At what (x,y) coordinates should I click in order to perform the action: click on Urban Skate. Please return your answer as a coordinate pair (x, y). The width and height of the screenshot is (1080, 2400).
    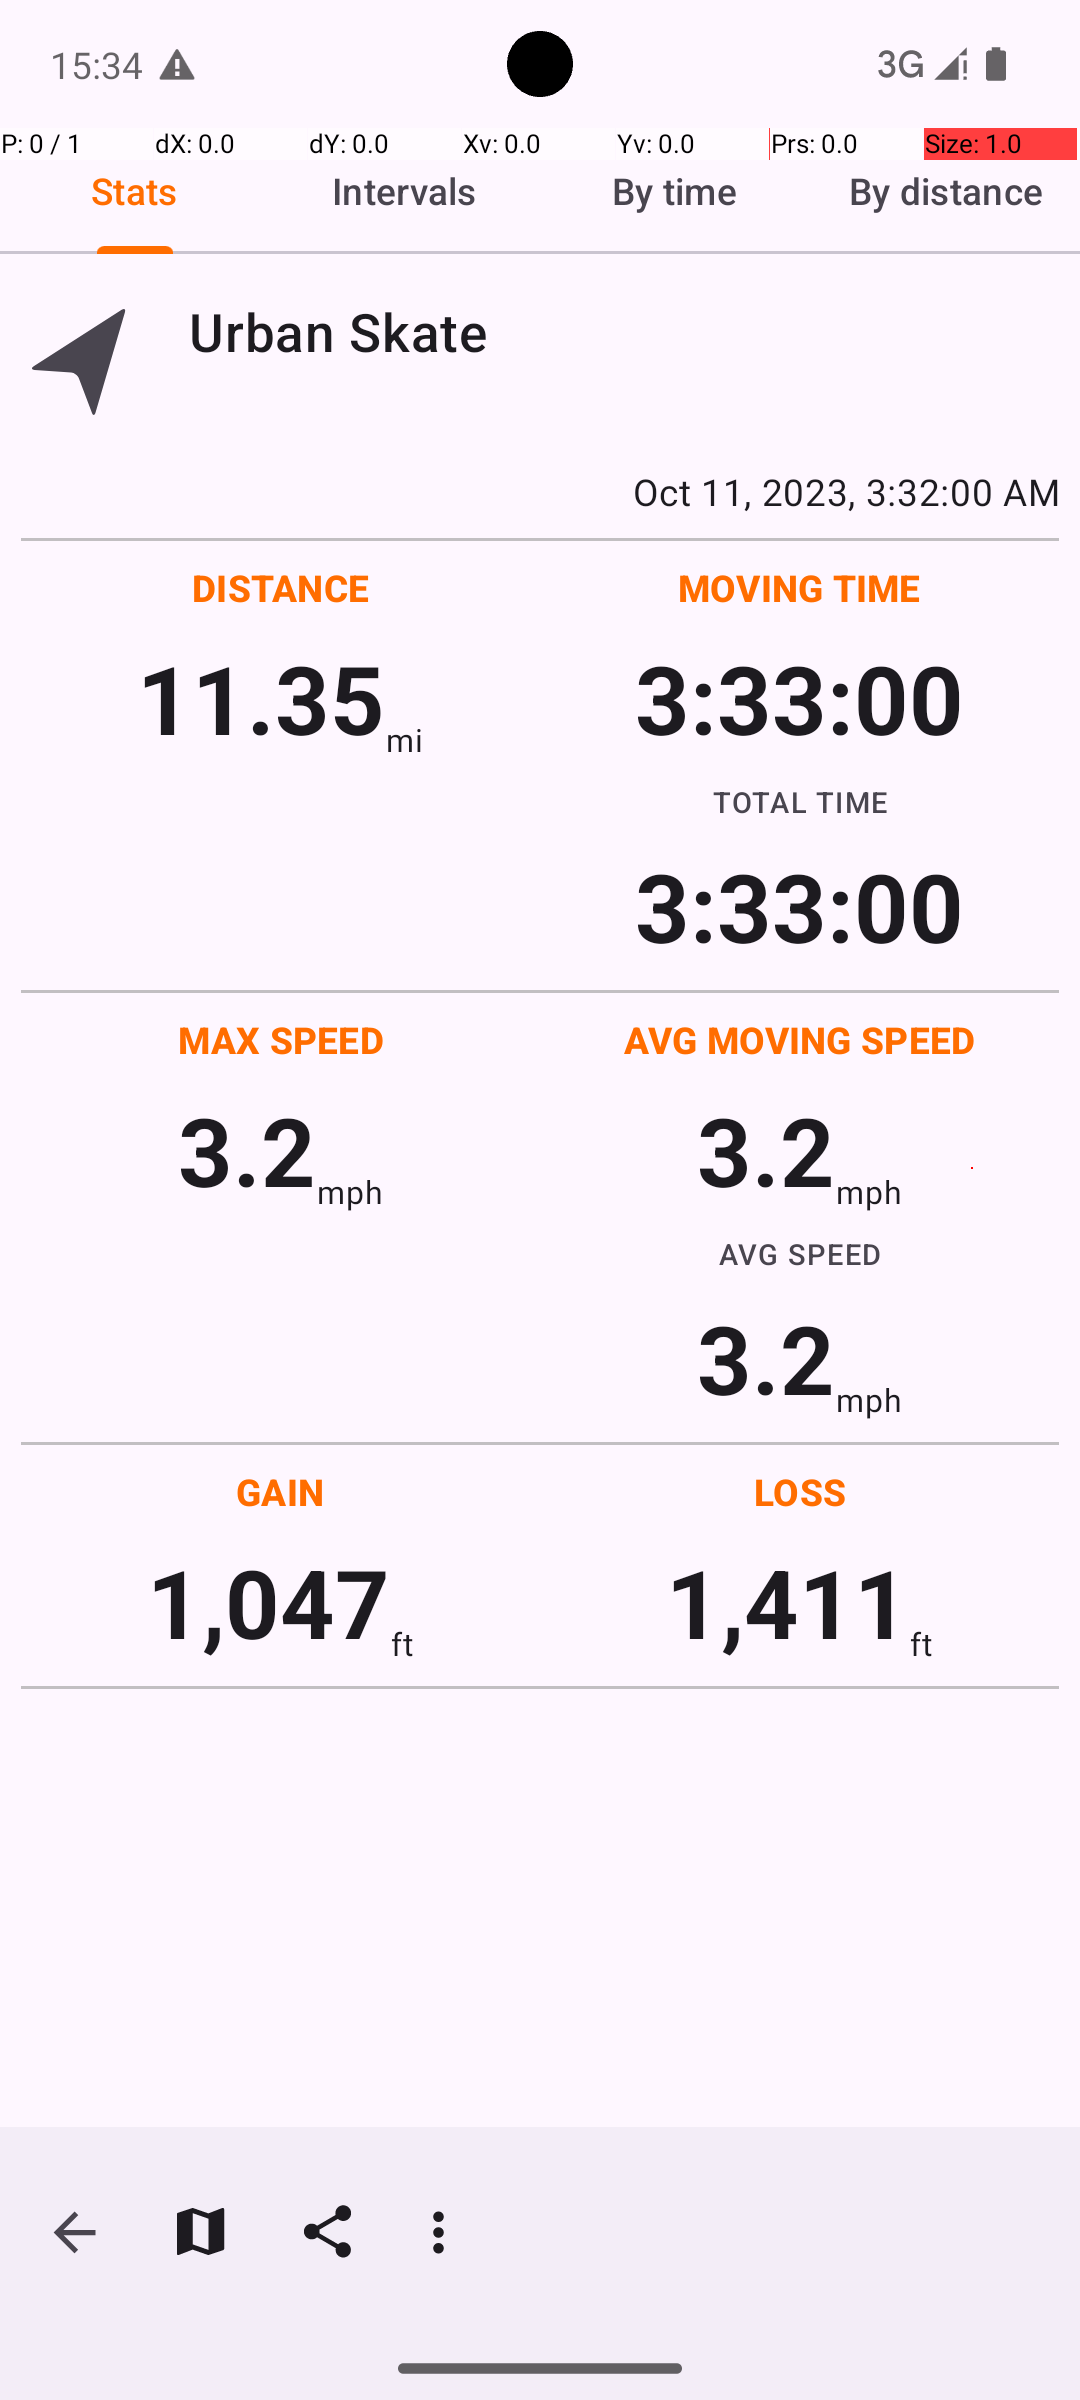
    Looking at the image, I should click on (624, 332).